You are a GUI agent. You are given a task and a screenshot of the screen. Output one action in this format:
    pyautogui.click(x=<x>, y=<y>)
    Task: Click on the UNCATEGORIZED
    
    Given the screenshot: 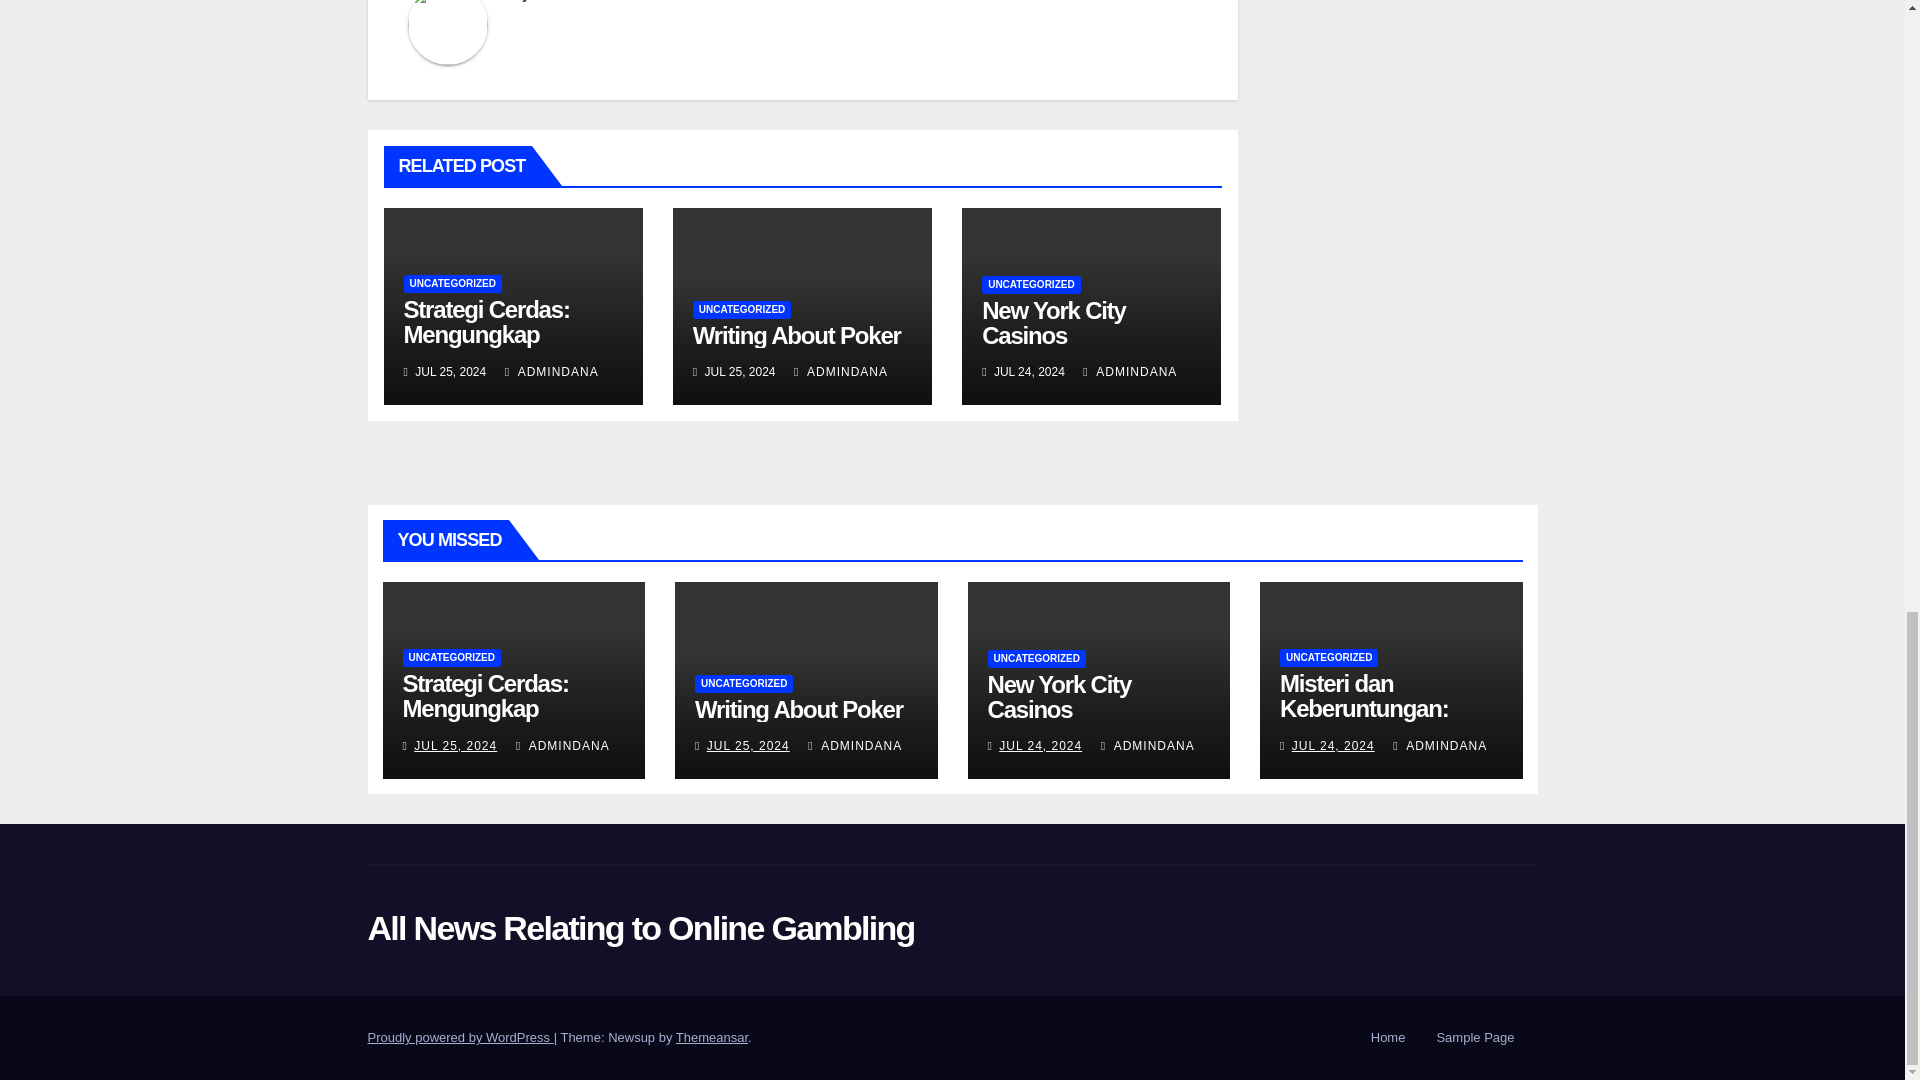 What is the action you would take?
    pyautogui.click(x=742, y=310)
    